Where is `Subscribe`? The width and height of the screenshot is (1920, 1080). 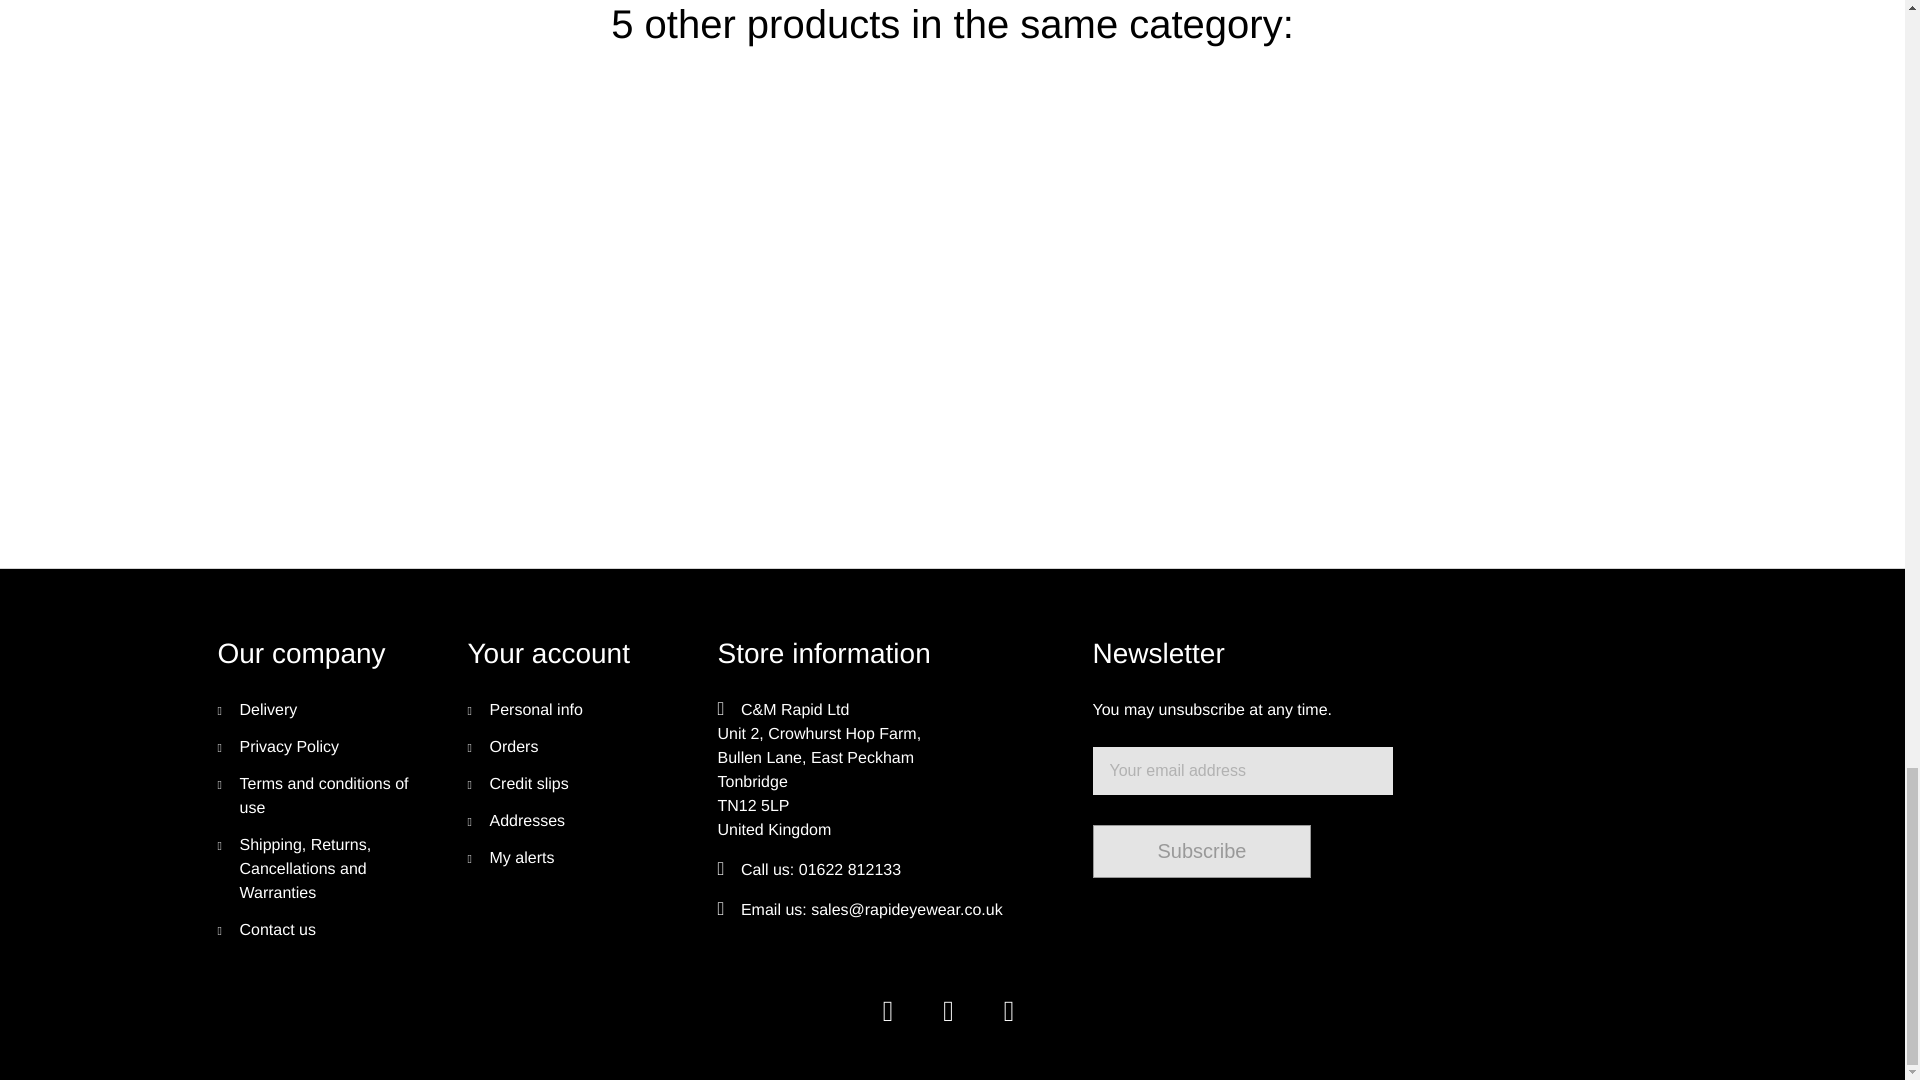 Subscribe is located at coordinates (1202, 850).